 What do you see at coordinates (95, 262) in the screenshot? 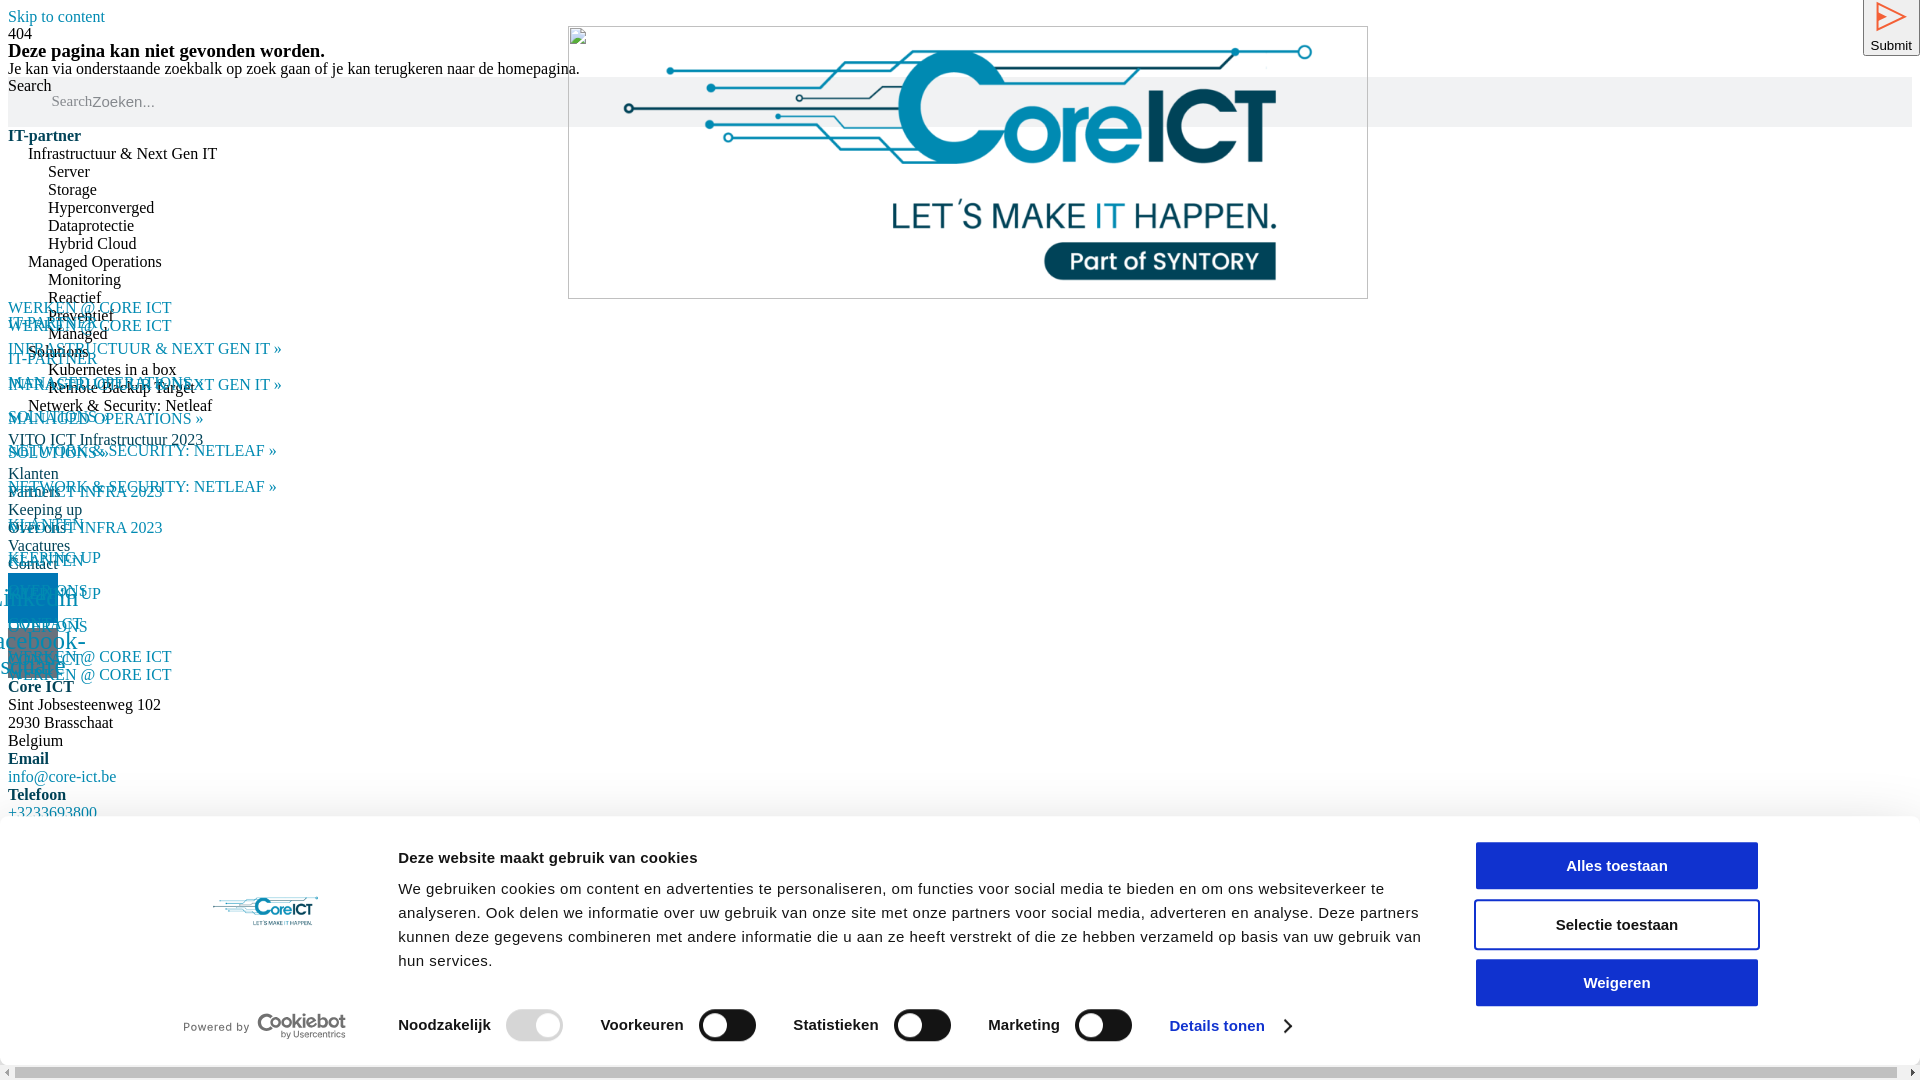
I see `Managed Operations` at bounding box center [95, 262].